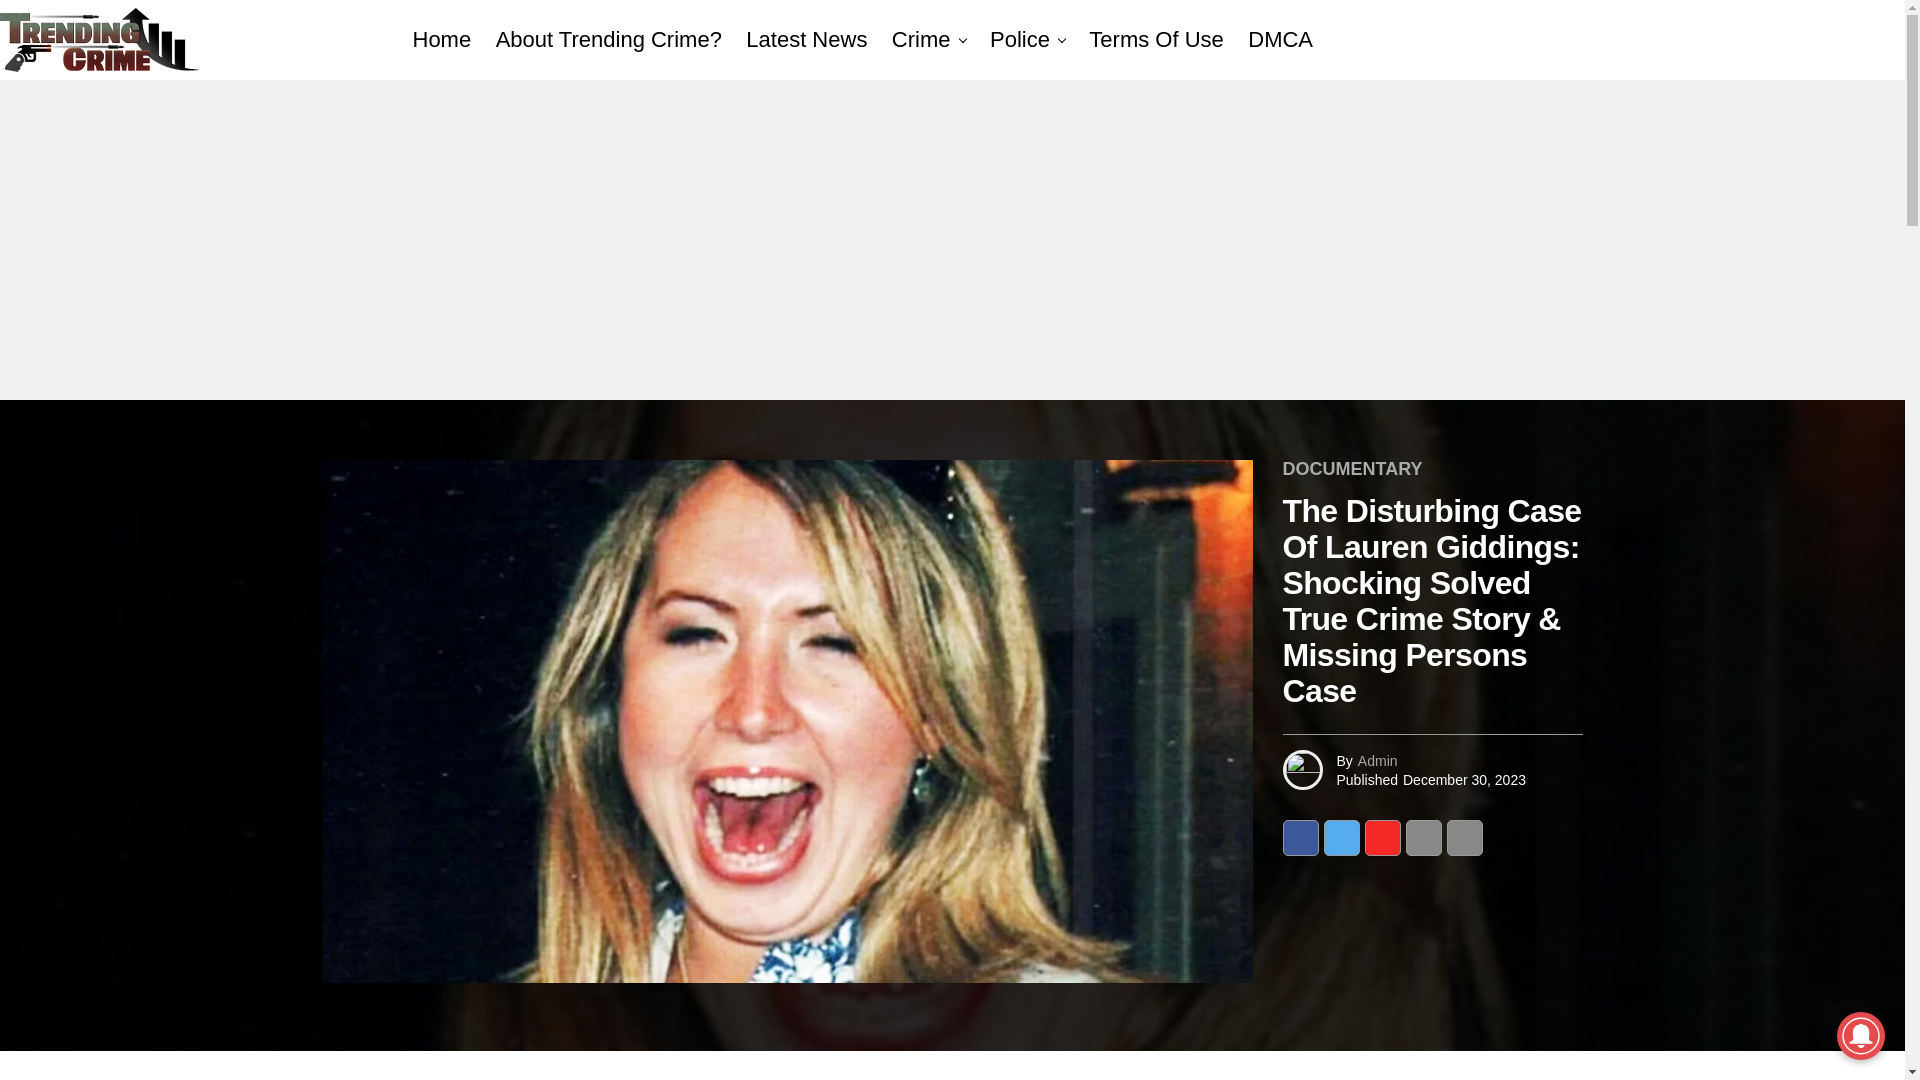 The height and width of the screenshot is (1080, 1920). I want to click on Posts by Admin, so click(1377, 759).